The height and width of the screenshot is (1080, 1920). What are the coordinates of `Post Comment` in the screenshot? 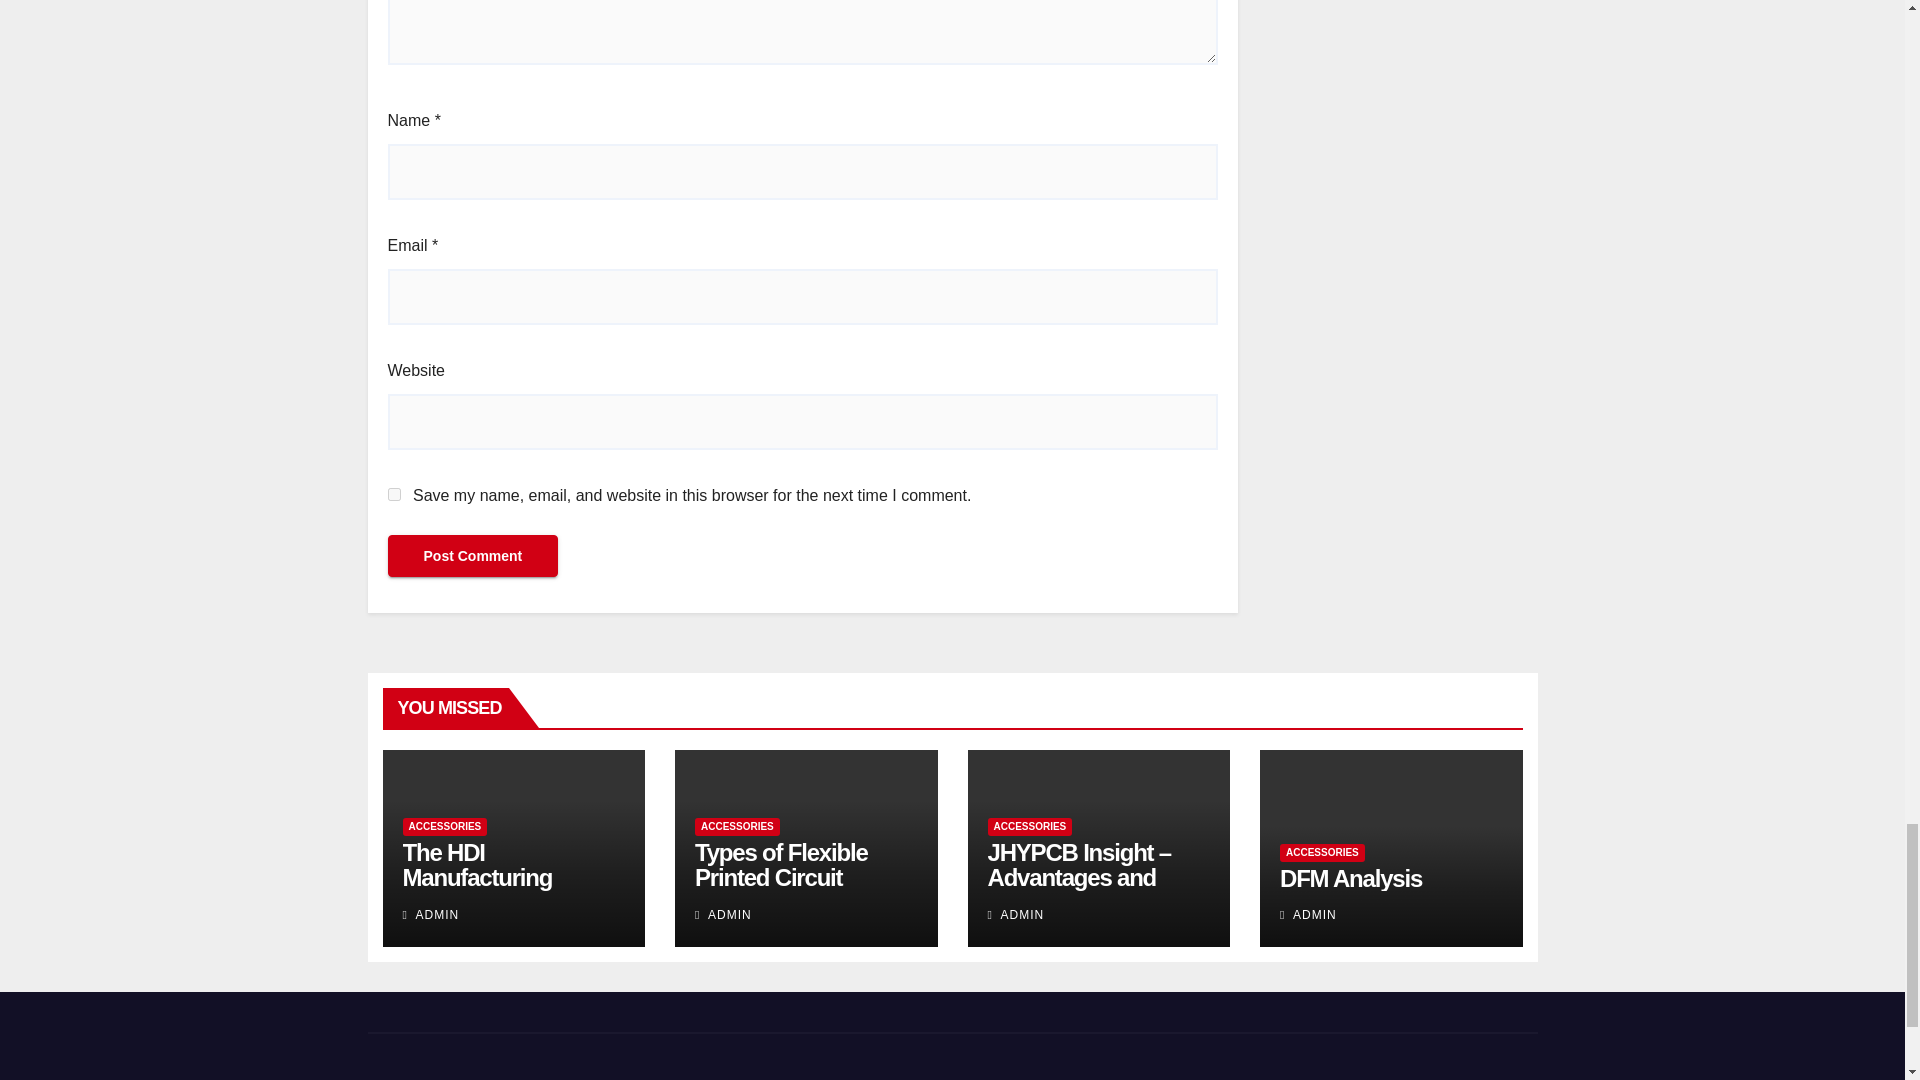 It's located at (472, 555).